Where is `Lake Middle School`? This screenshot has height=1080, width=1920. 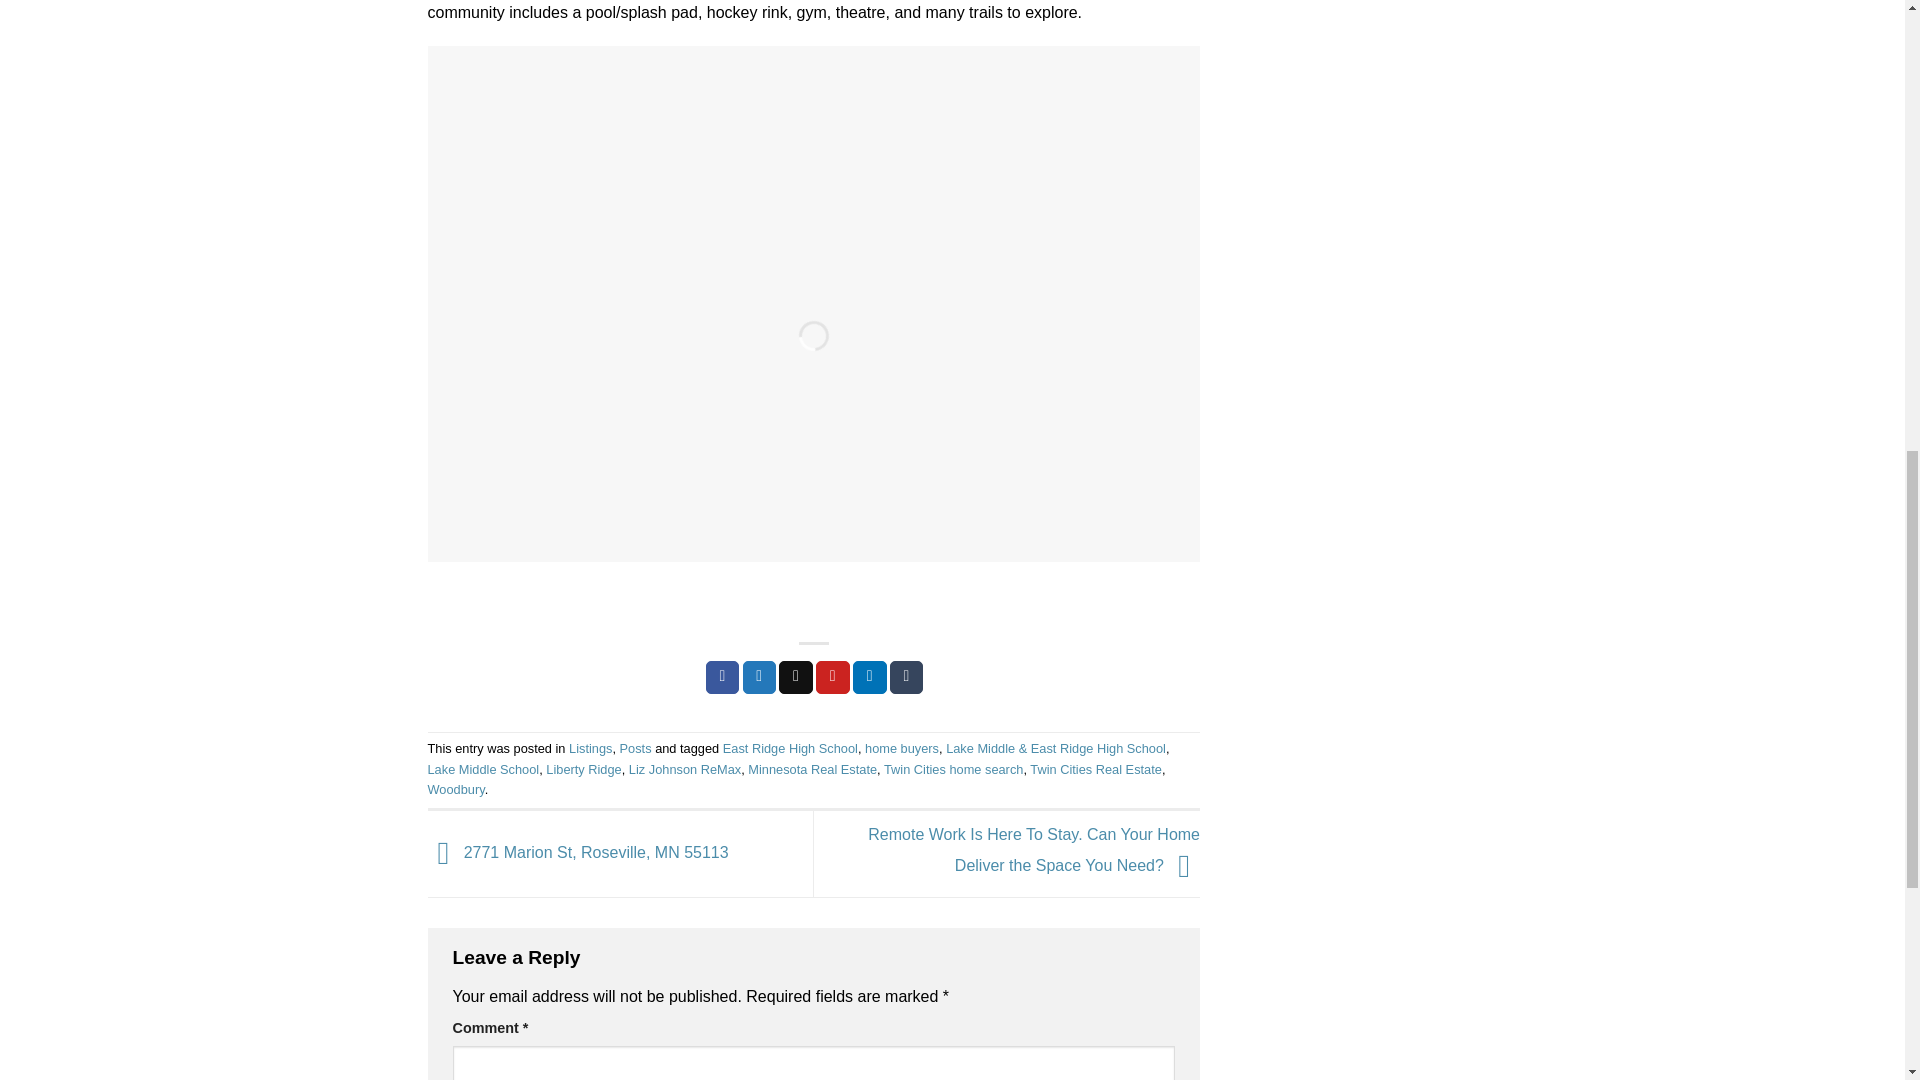
Lake Middle School is located at coordinates (484, 769).